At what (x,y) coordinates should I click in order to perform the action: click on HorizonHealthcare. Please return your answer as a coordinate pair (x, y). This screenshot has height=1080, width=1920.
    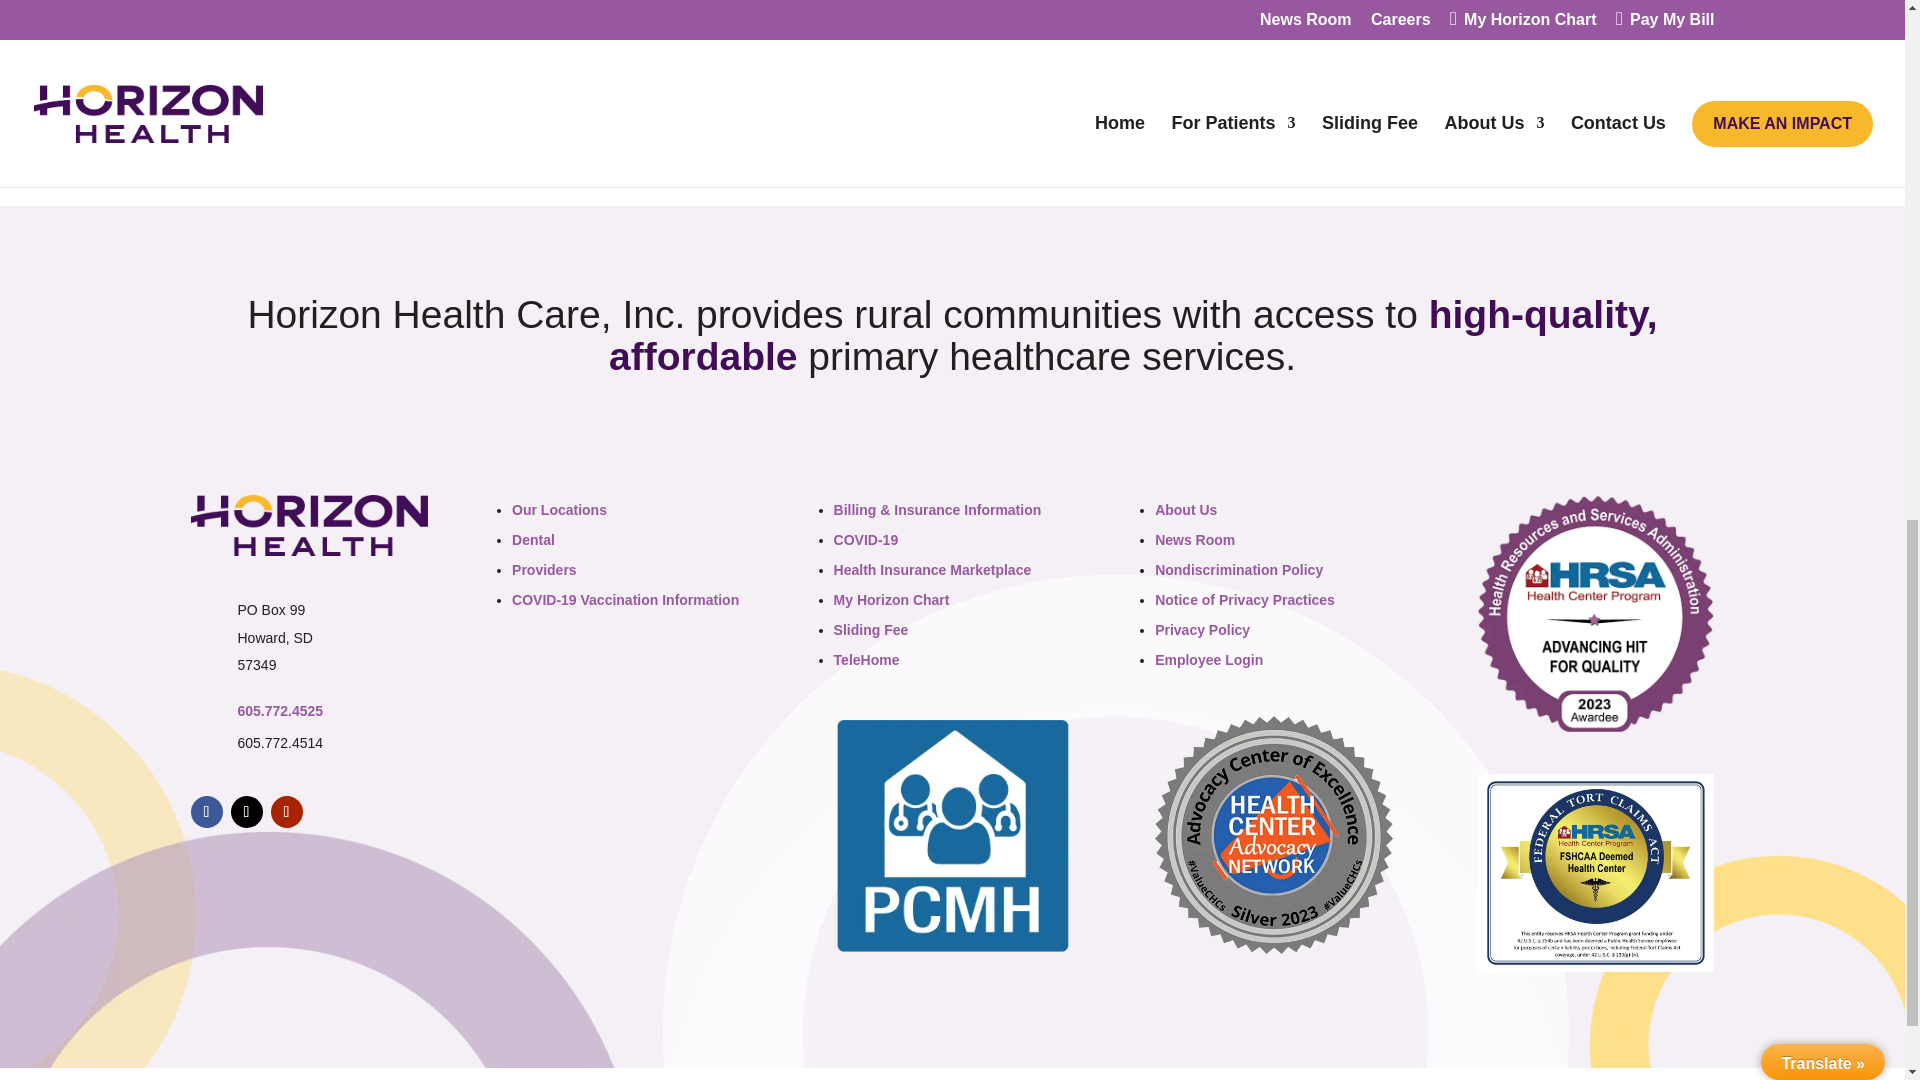
    Looking at the image, I should click on (309, 525).